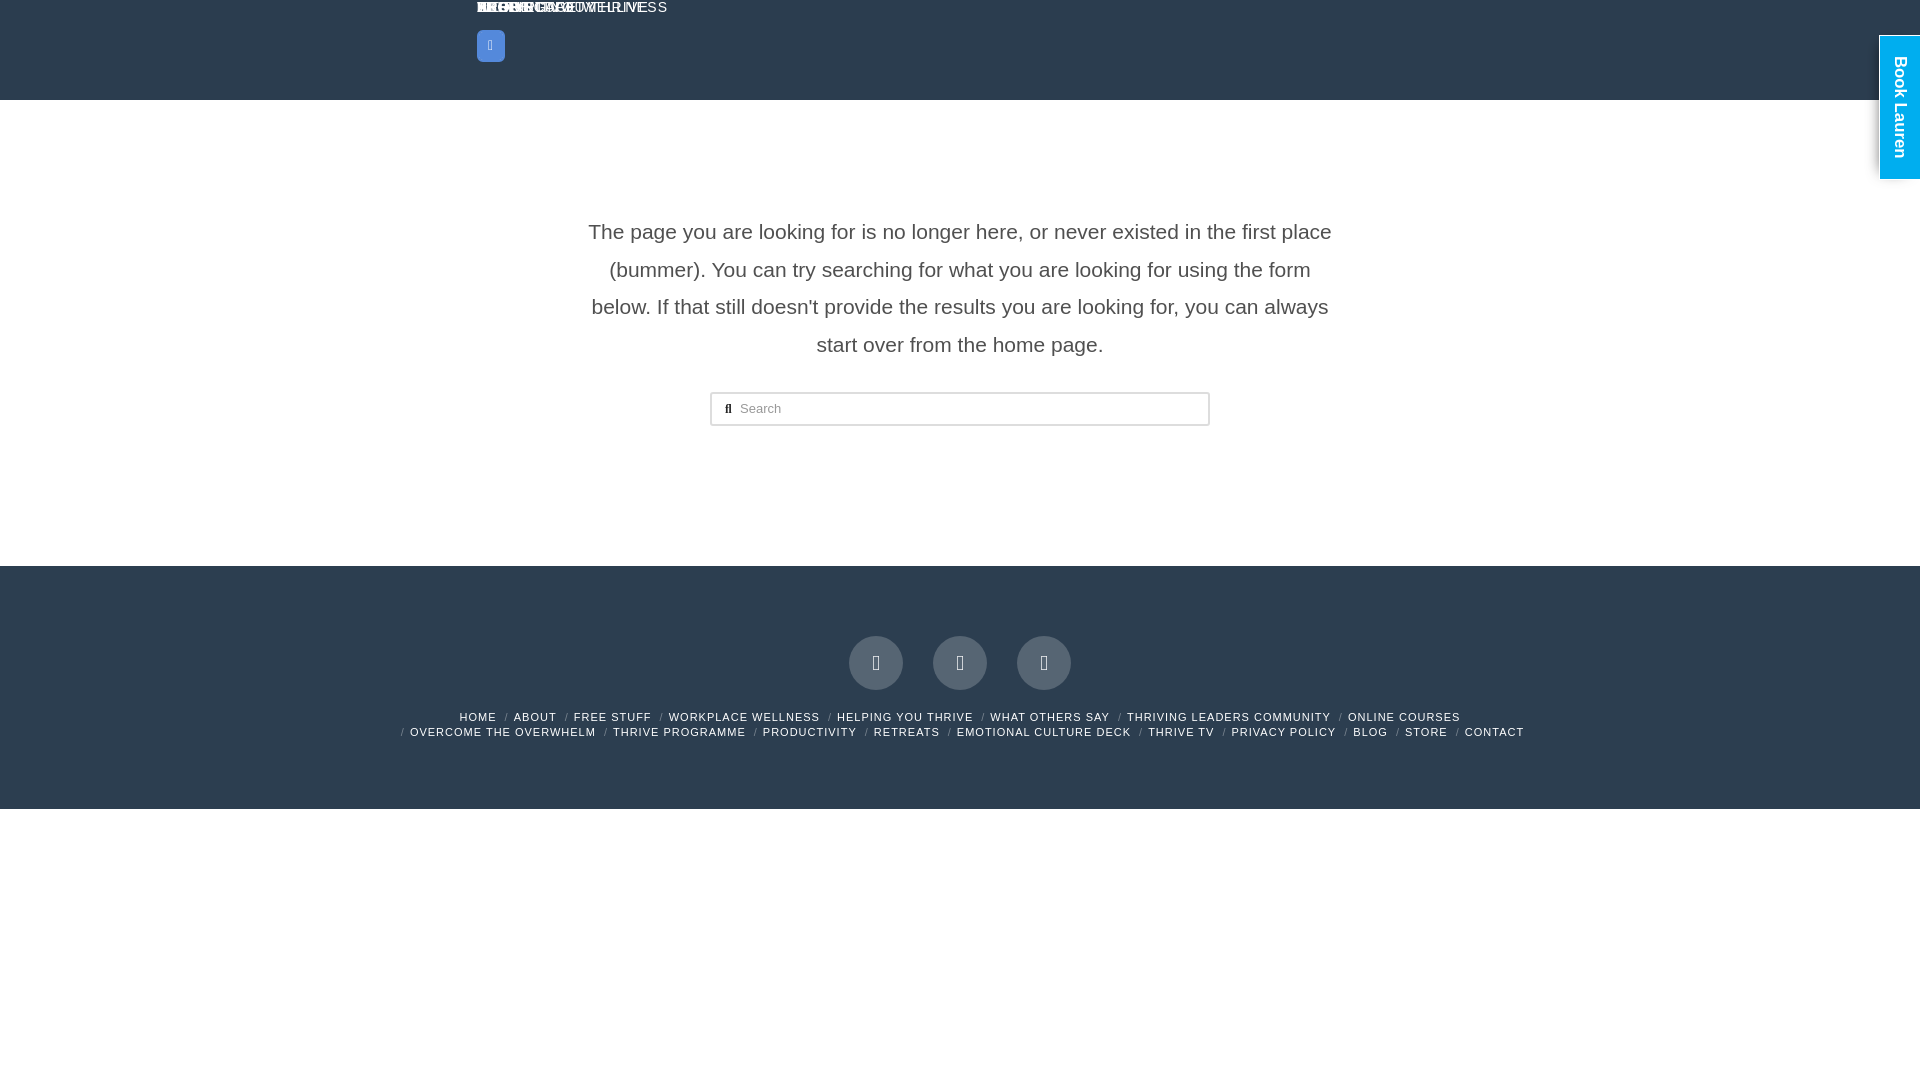  Describe the element at coordinates (679, 731) in the screenshot. I see `THRIVE PROGRAMME` at that location.